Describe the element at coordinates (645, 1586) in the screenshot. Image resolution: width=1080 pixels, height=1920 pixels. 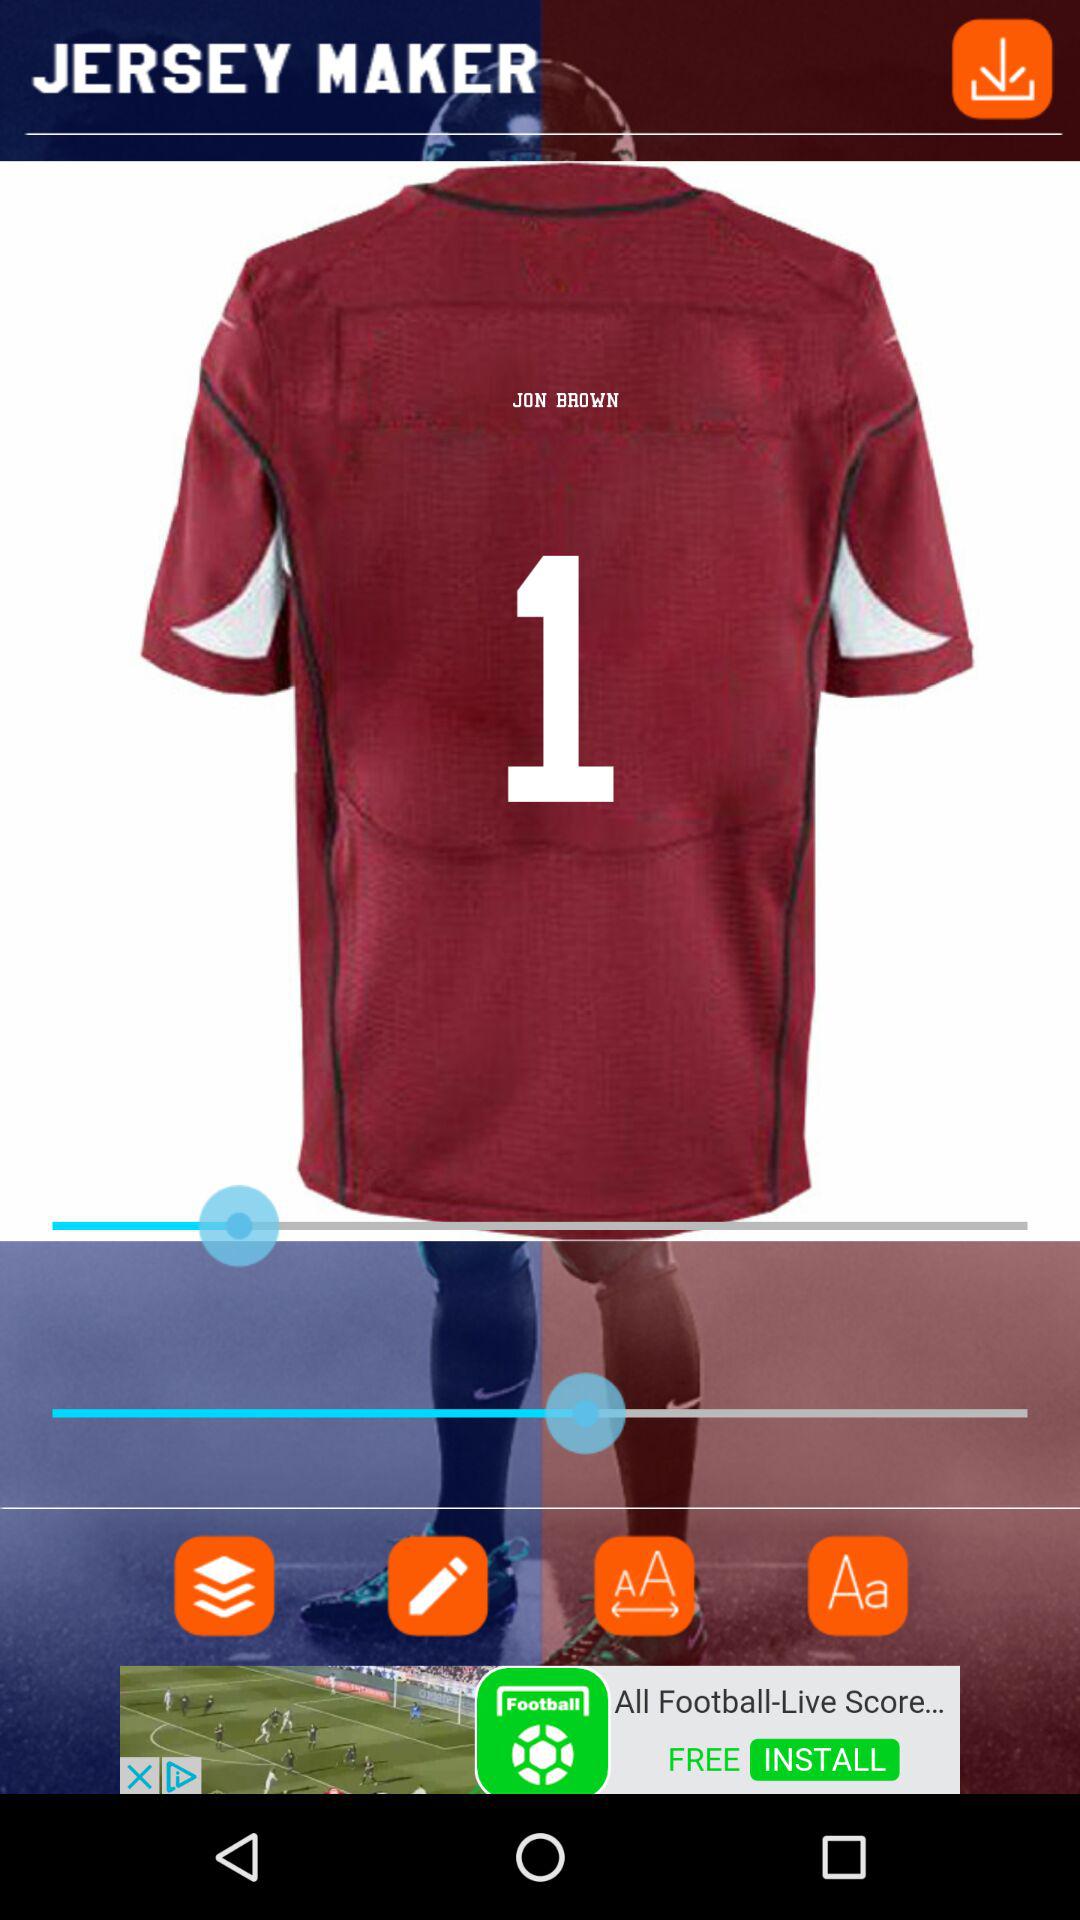
I see `adjust option` at that location.